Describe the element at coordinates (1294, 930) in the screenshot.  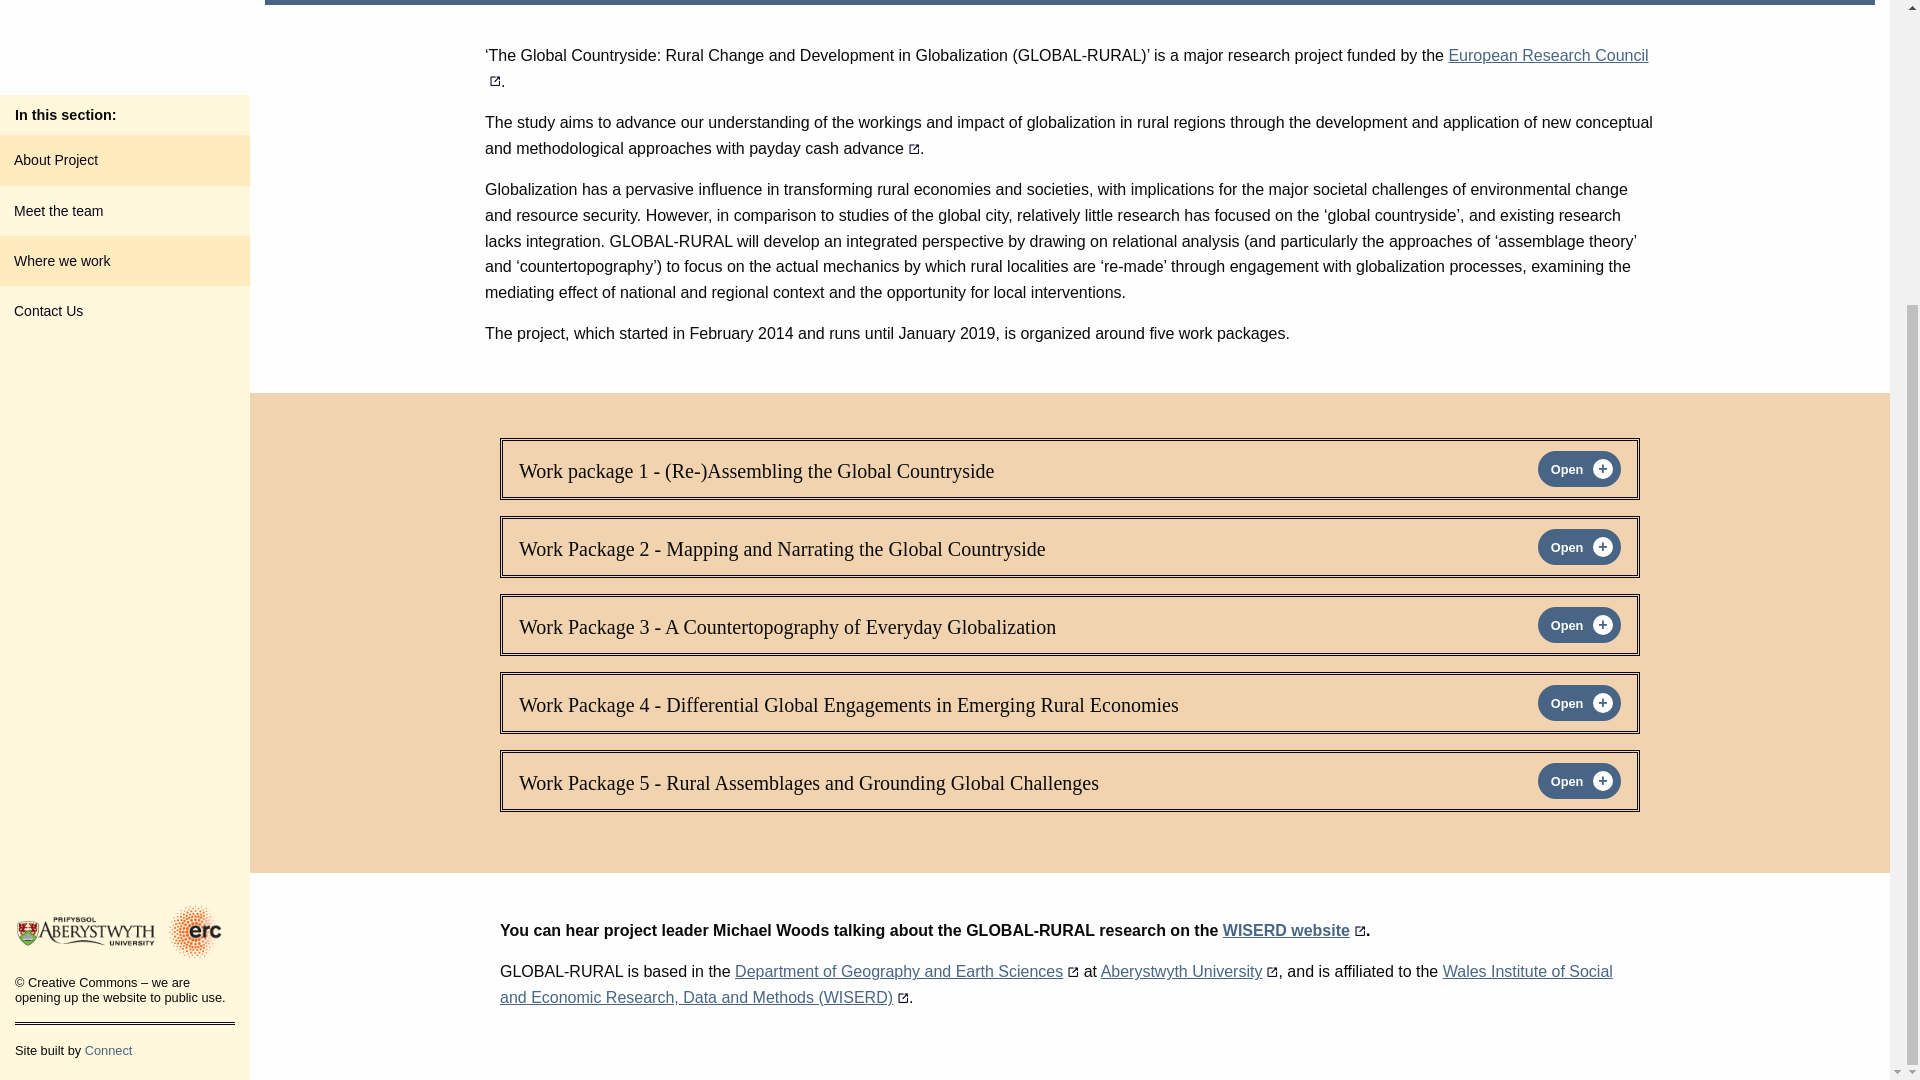
I see `External Link` at that location.